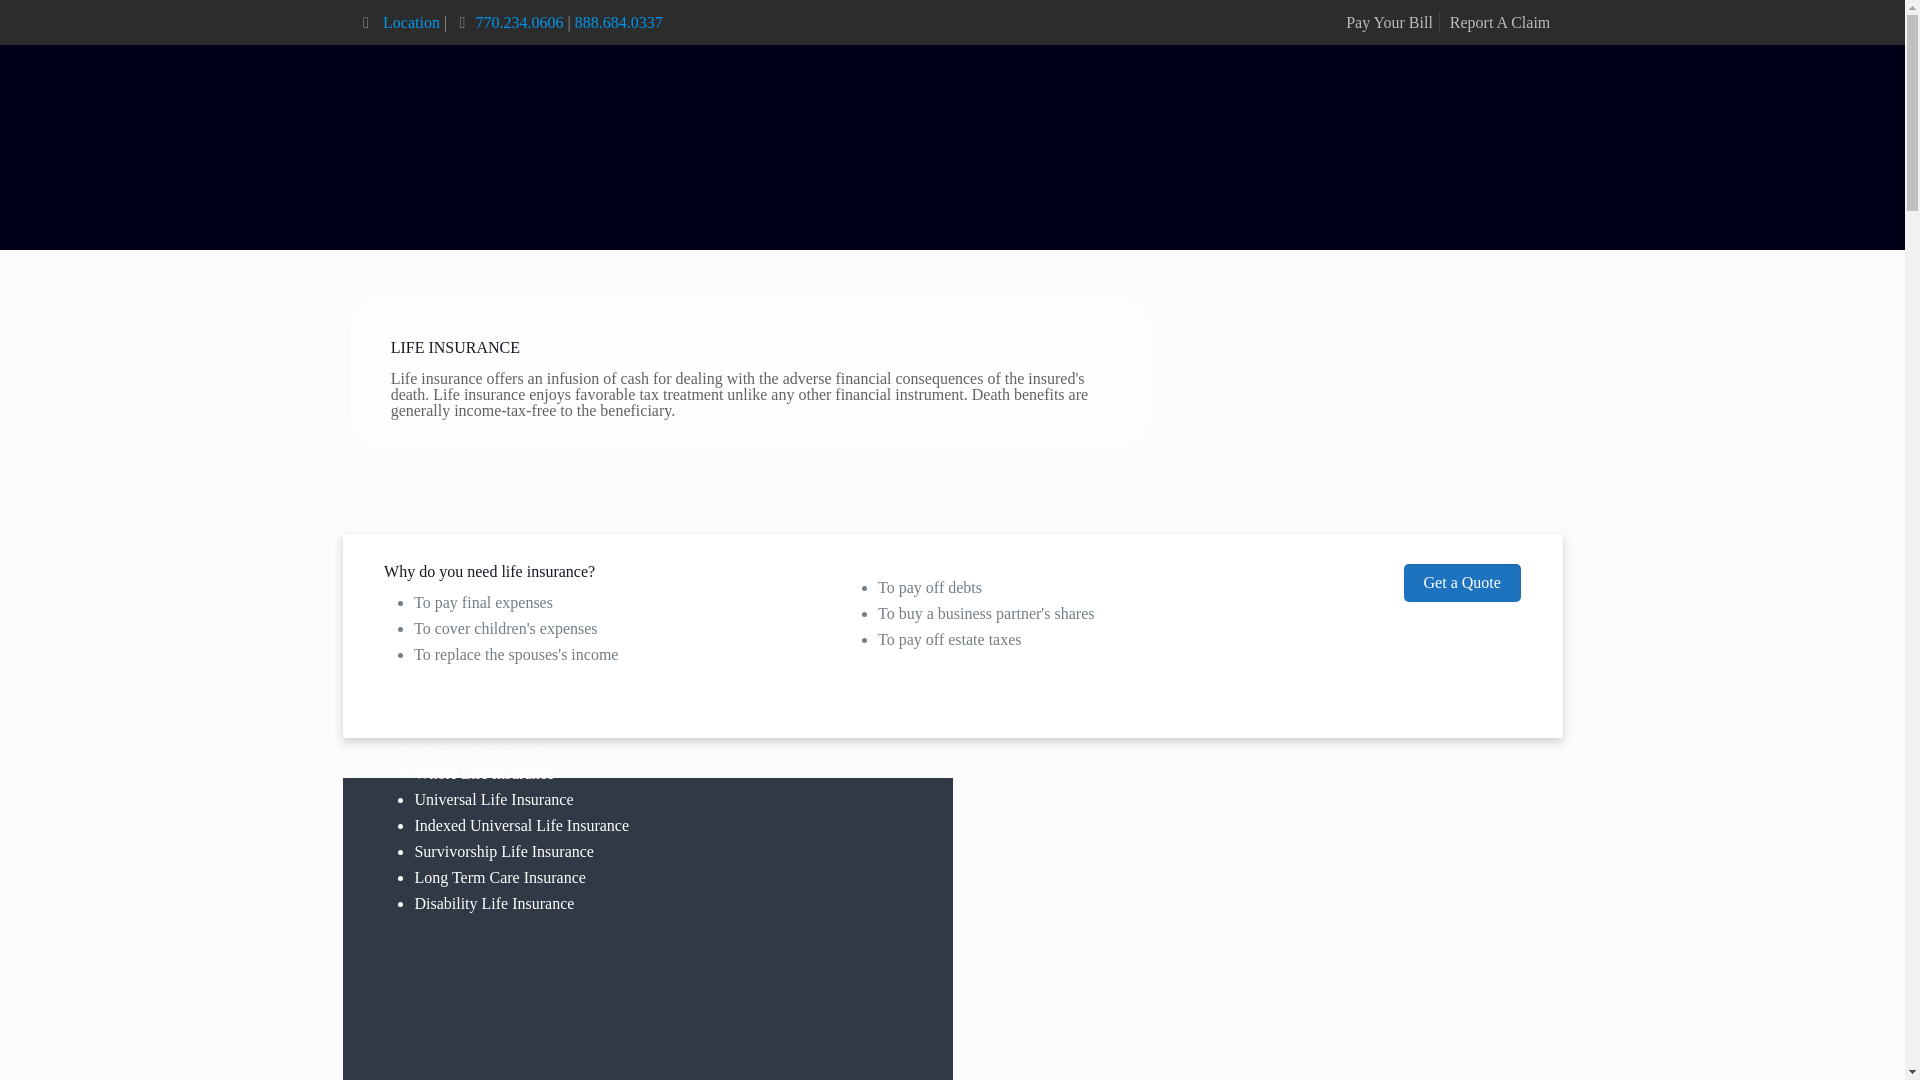 This screenshot has width=1920, height=1080. What do you see at coordinates (618, 22) in the screenshot?
I see `888.684.0337` at bounding box center [618, 22].